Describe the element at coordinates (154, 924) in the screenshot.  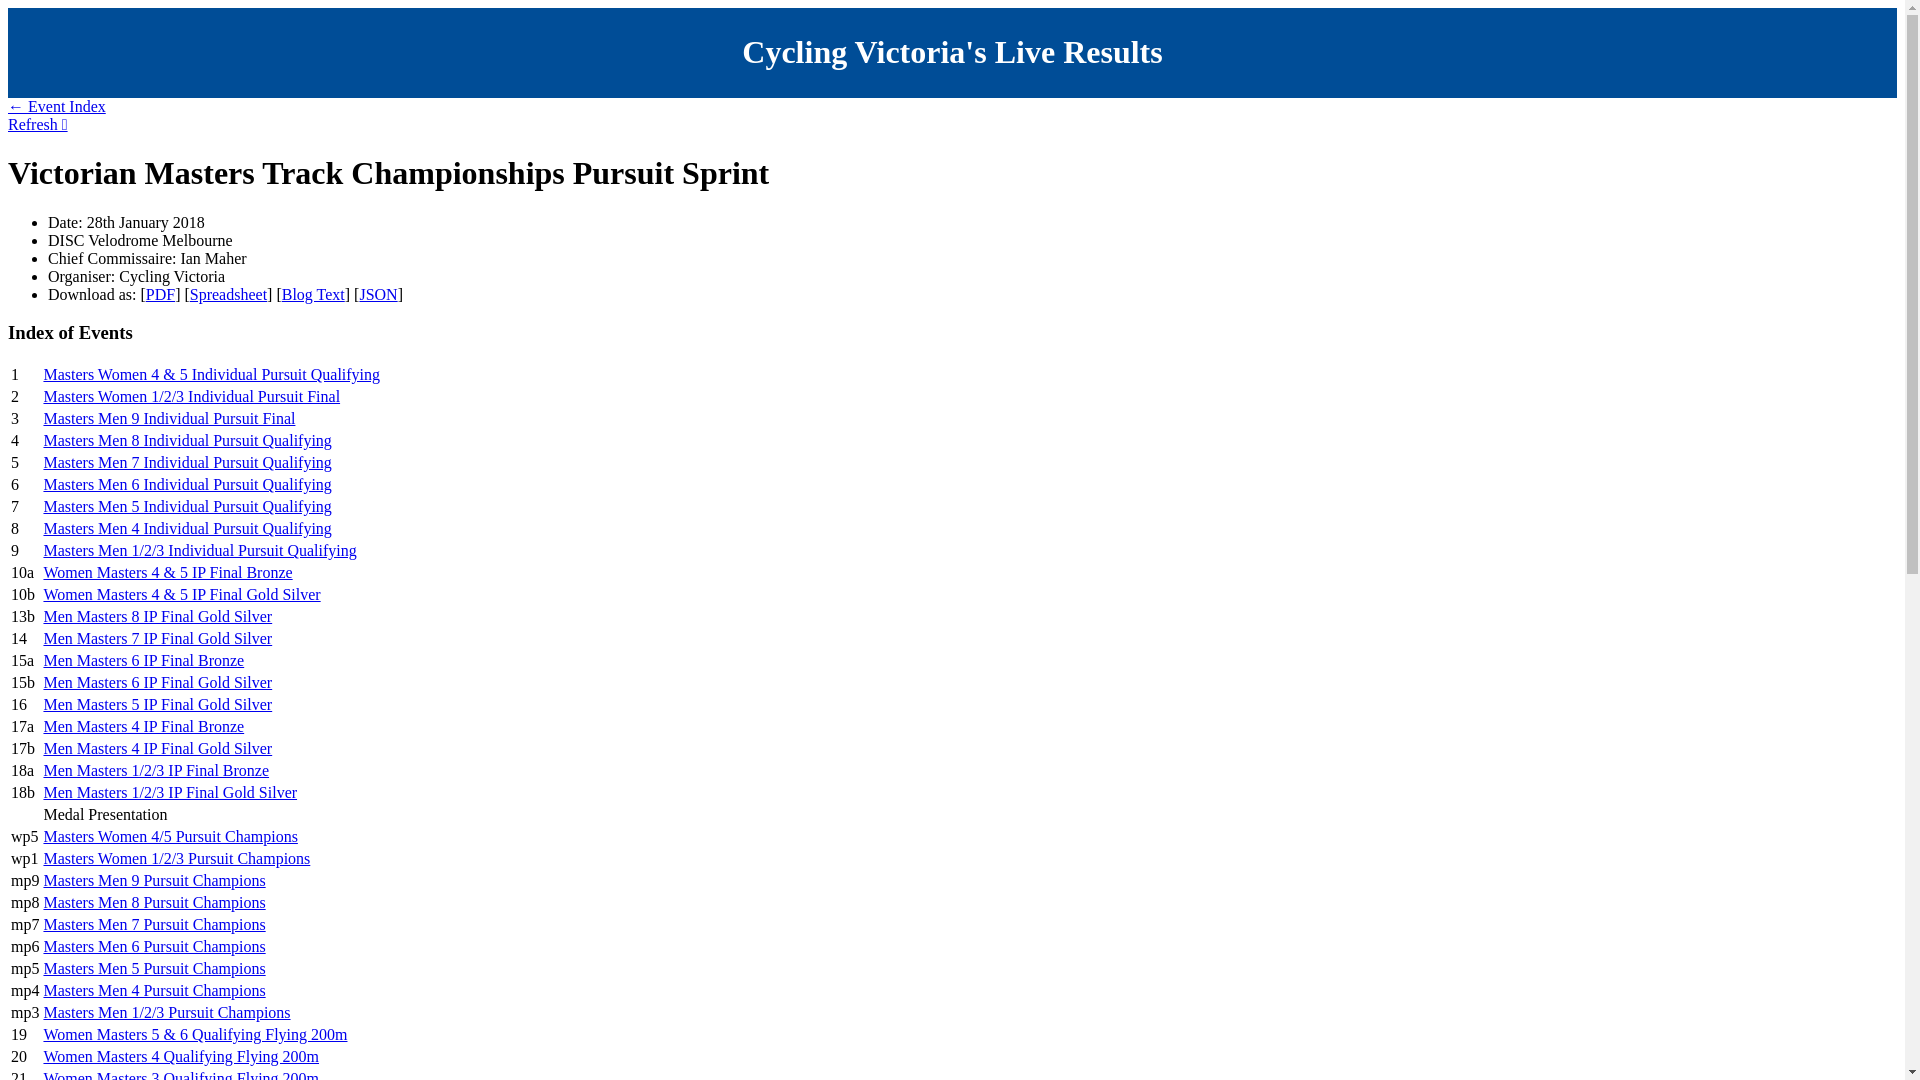
I see `Masters Men 7 Pursuit Champions` at that location.